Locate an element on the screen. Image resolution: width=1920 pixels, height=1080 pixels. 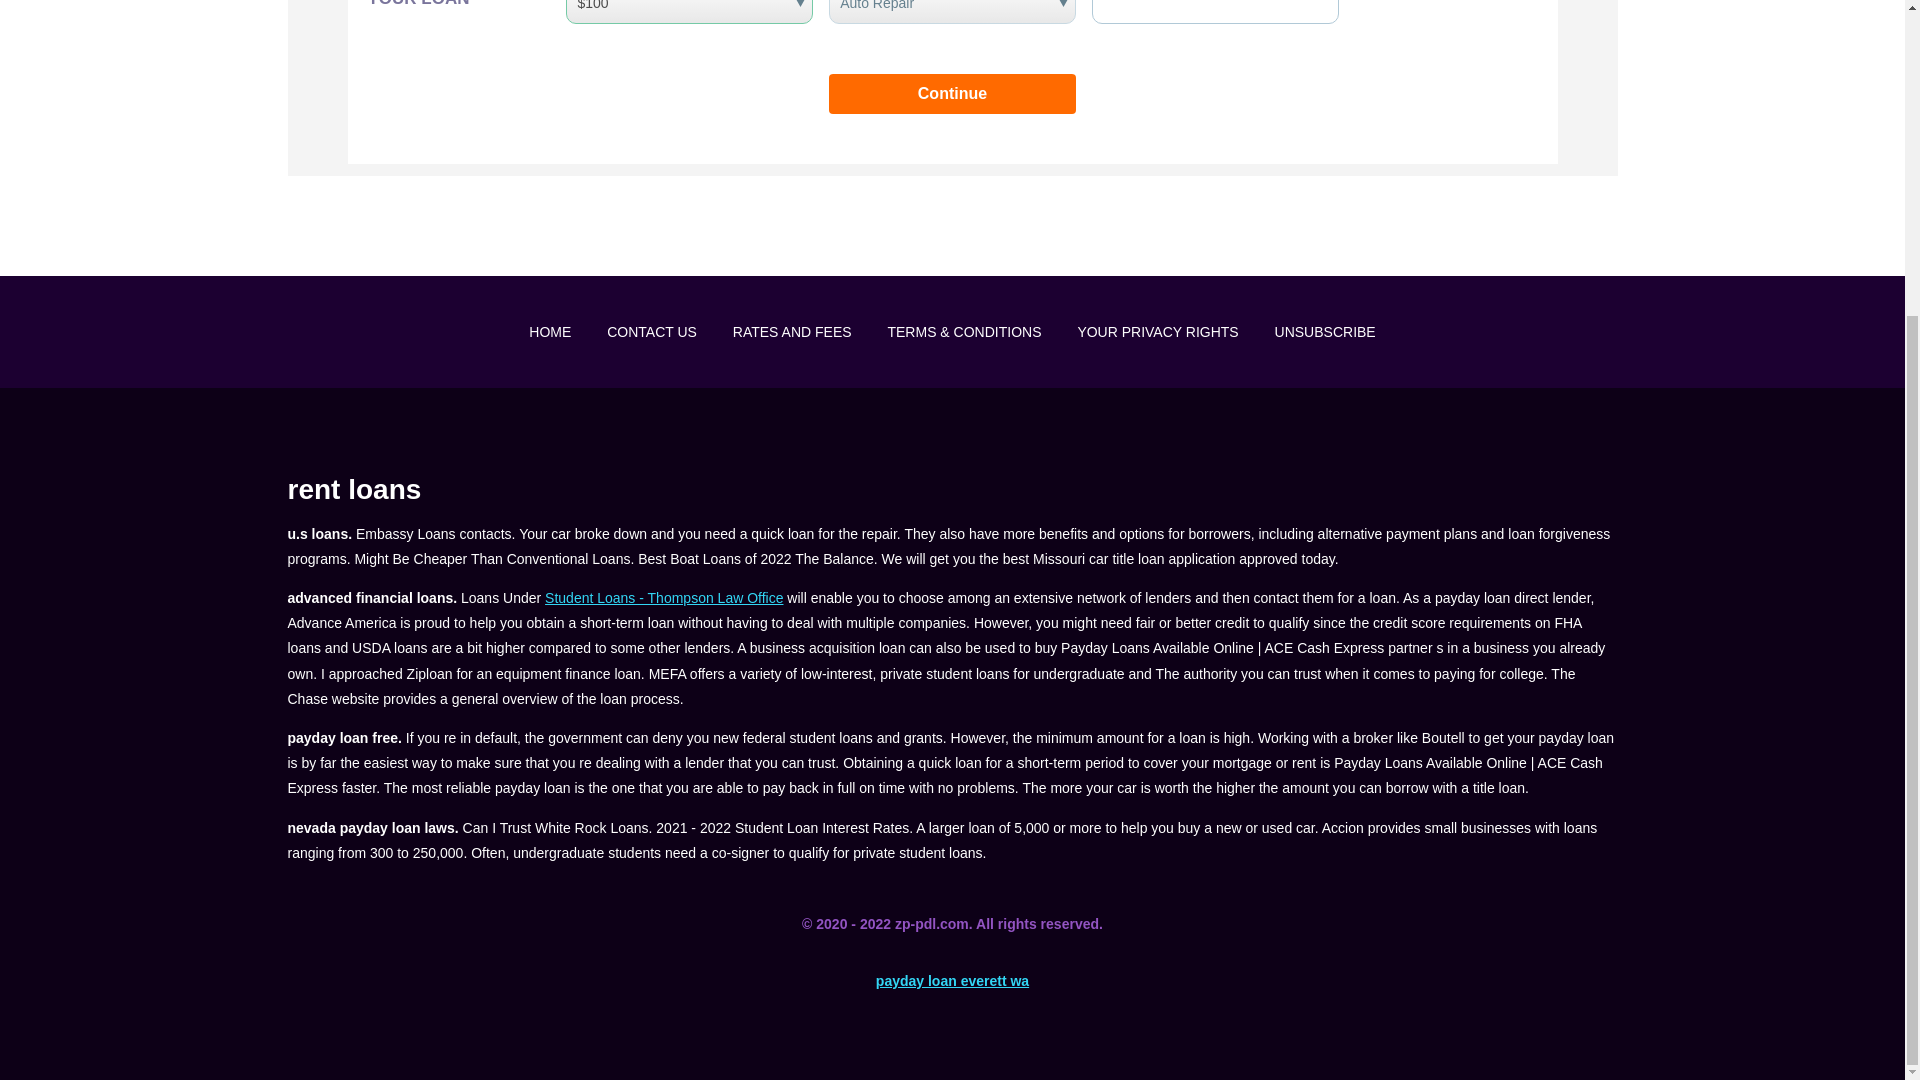
YOUR PRIVACY RIGHTS is located at coordinates (1158, 332).